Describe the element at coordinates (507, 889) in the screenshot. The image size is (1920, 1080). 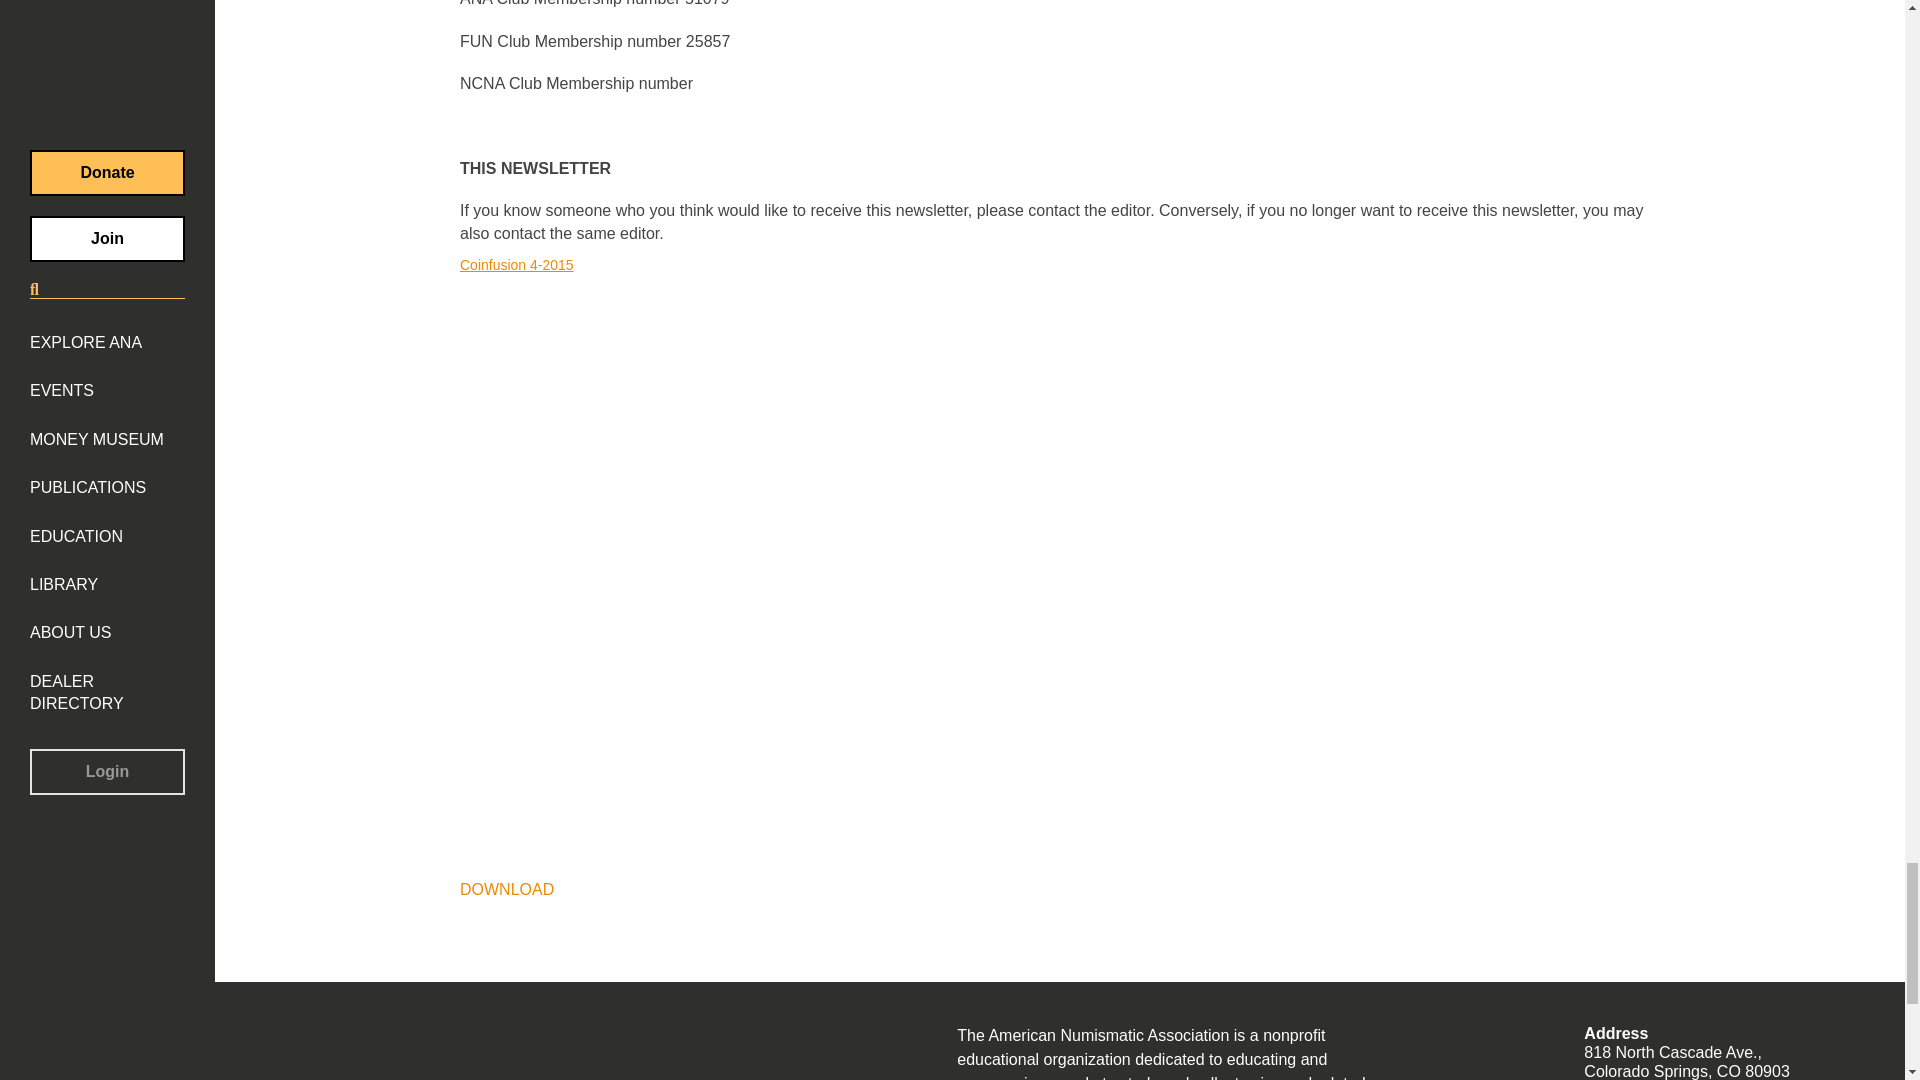
I see `DOWNLOAD` at that location.